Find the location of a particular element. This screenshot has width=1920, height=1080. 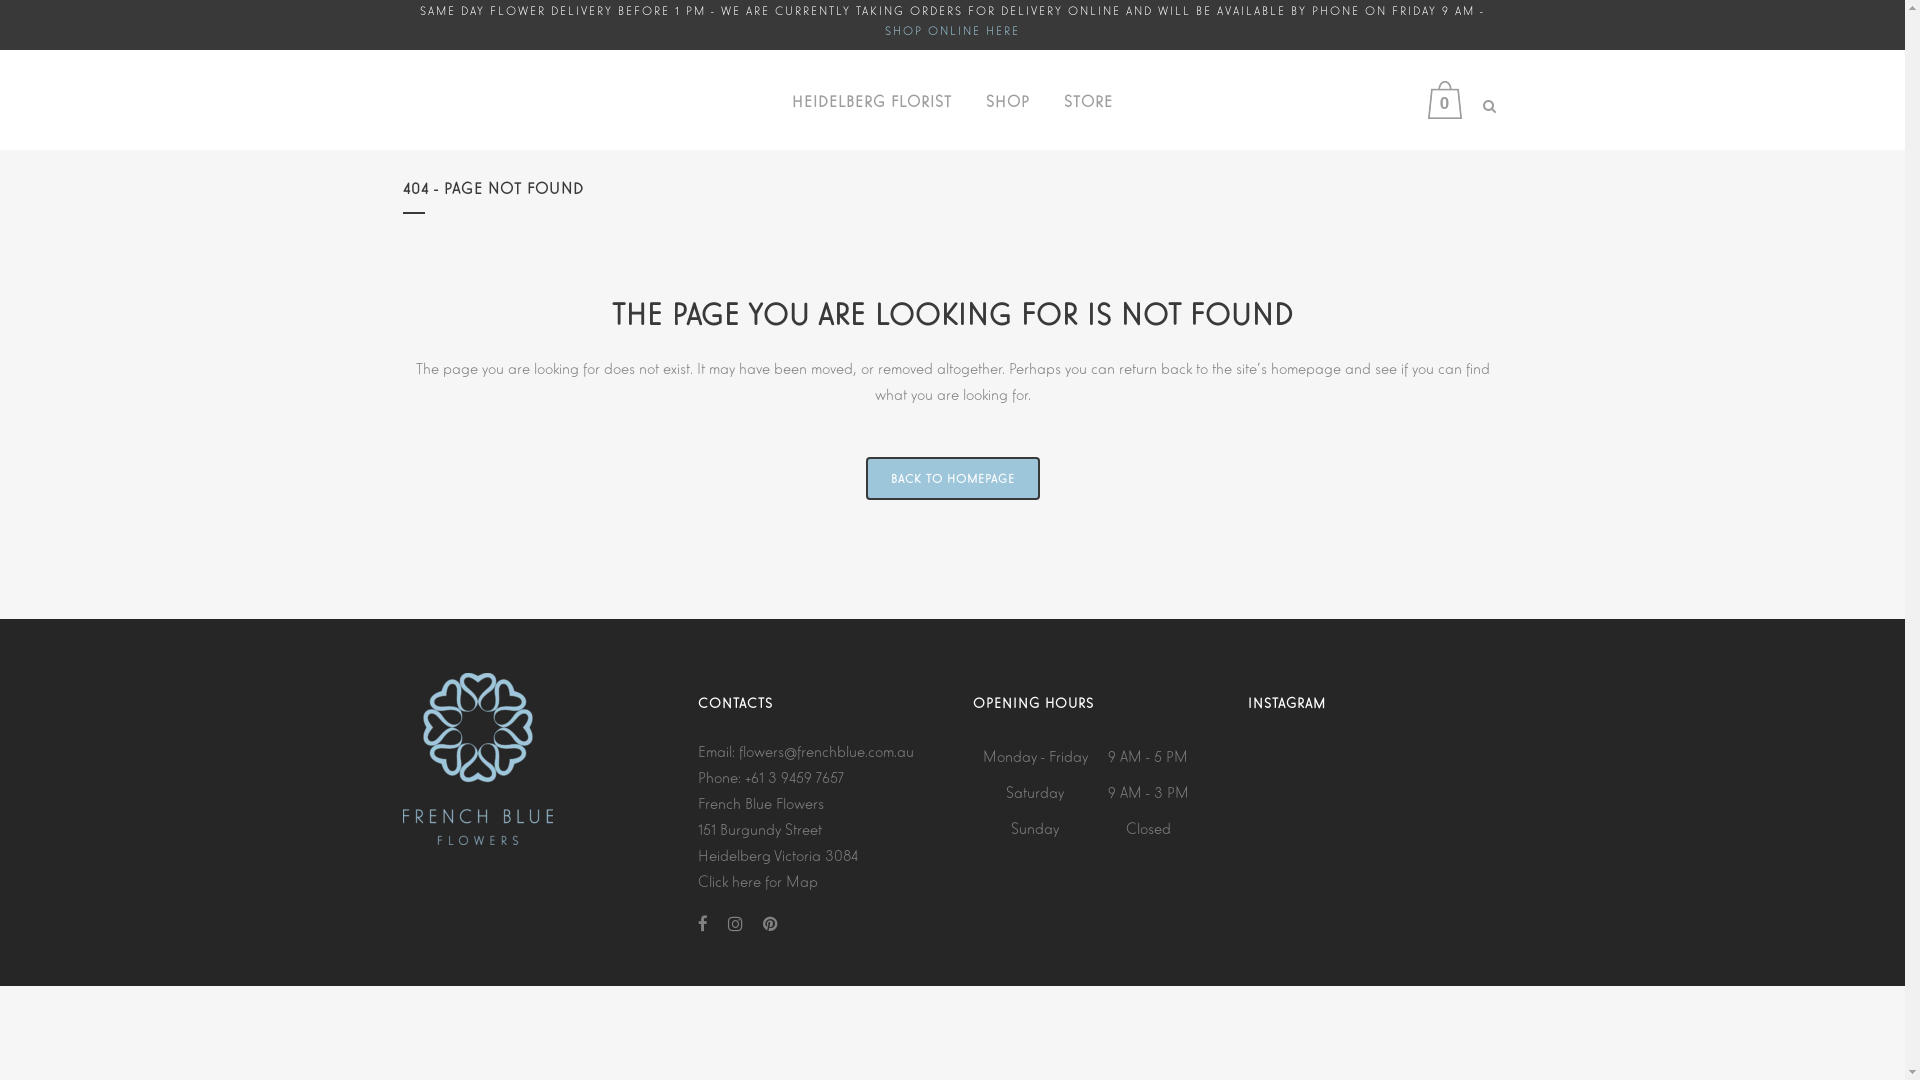

STORE is located at coordinates (1088, 100).